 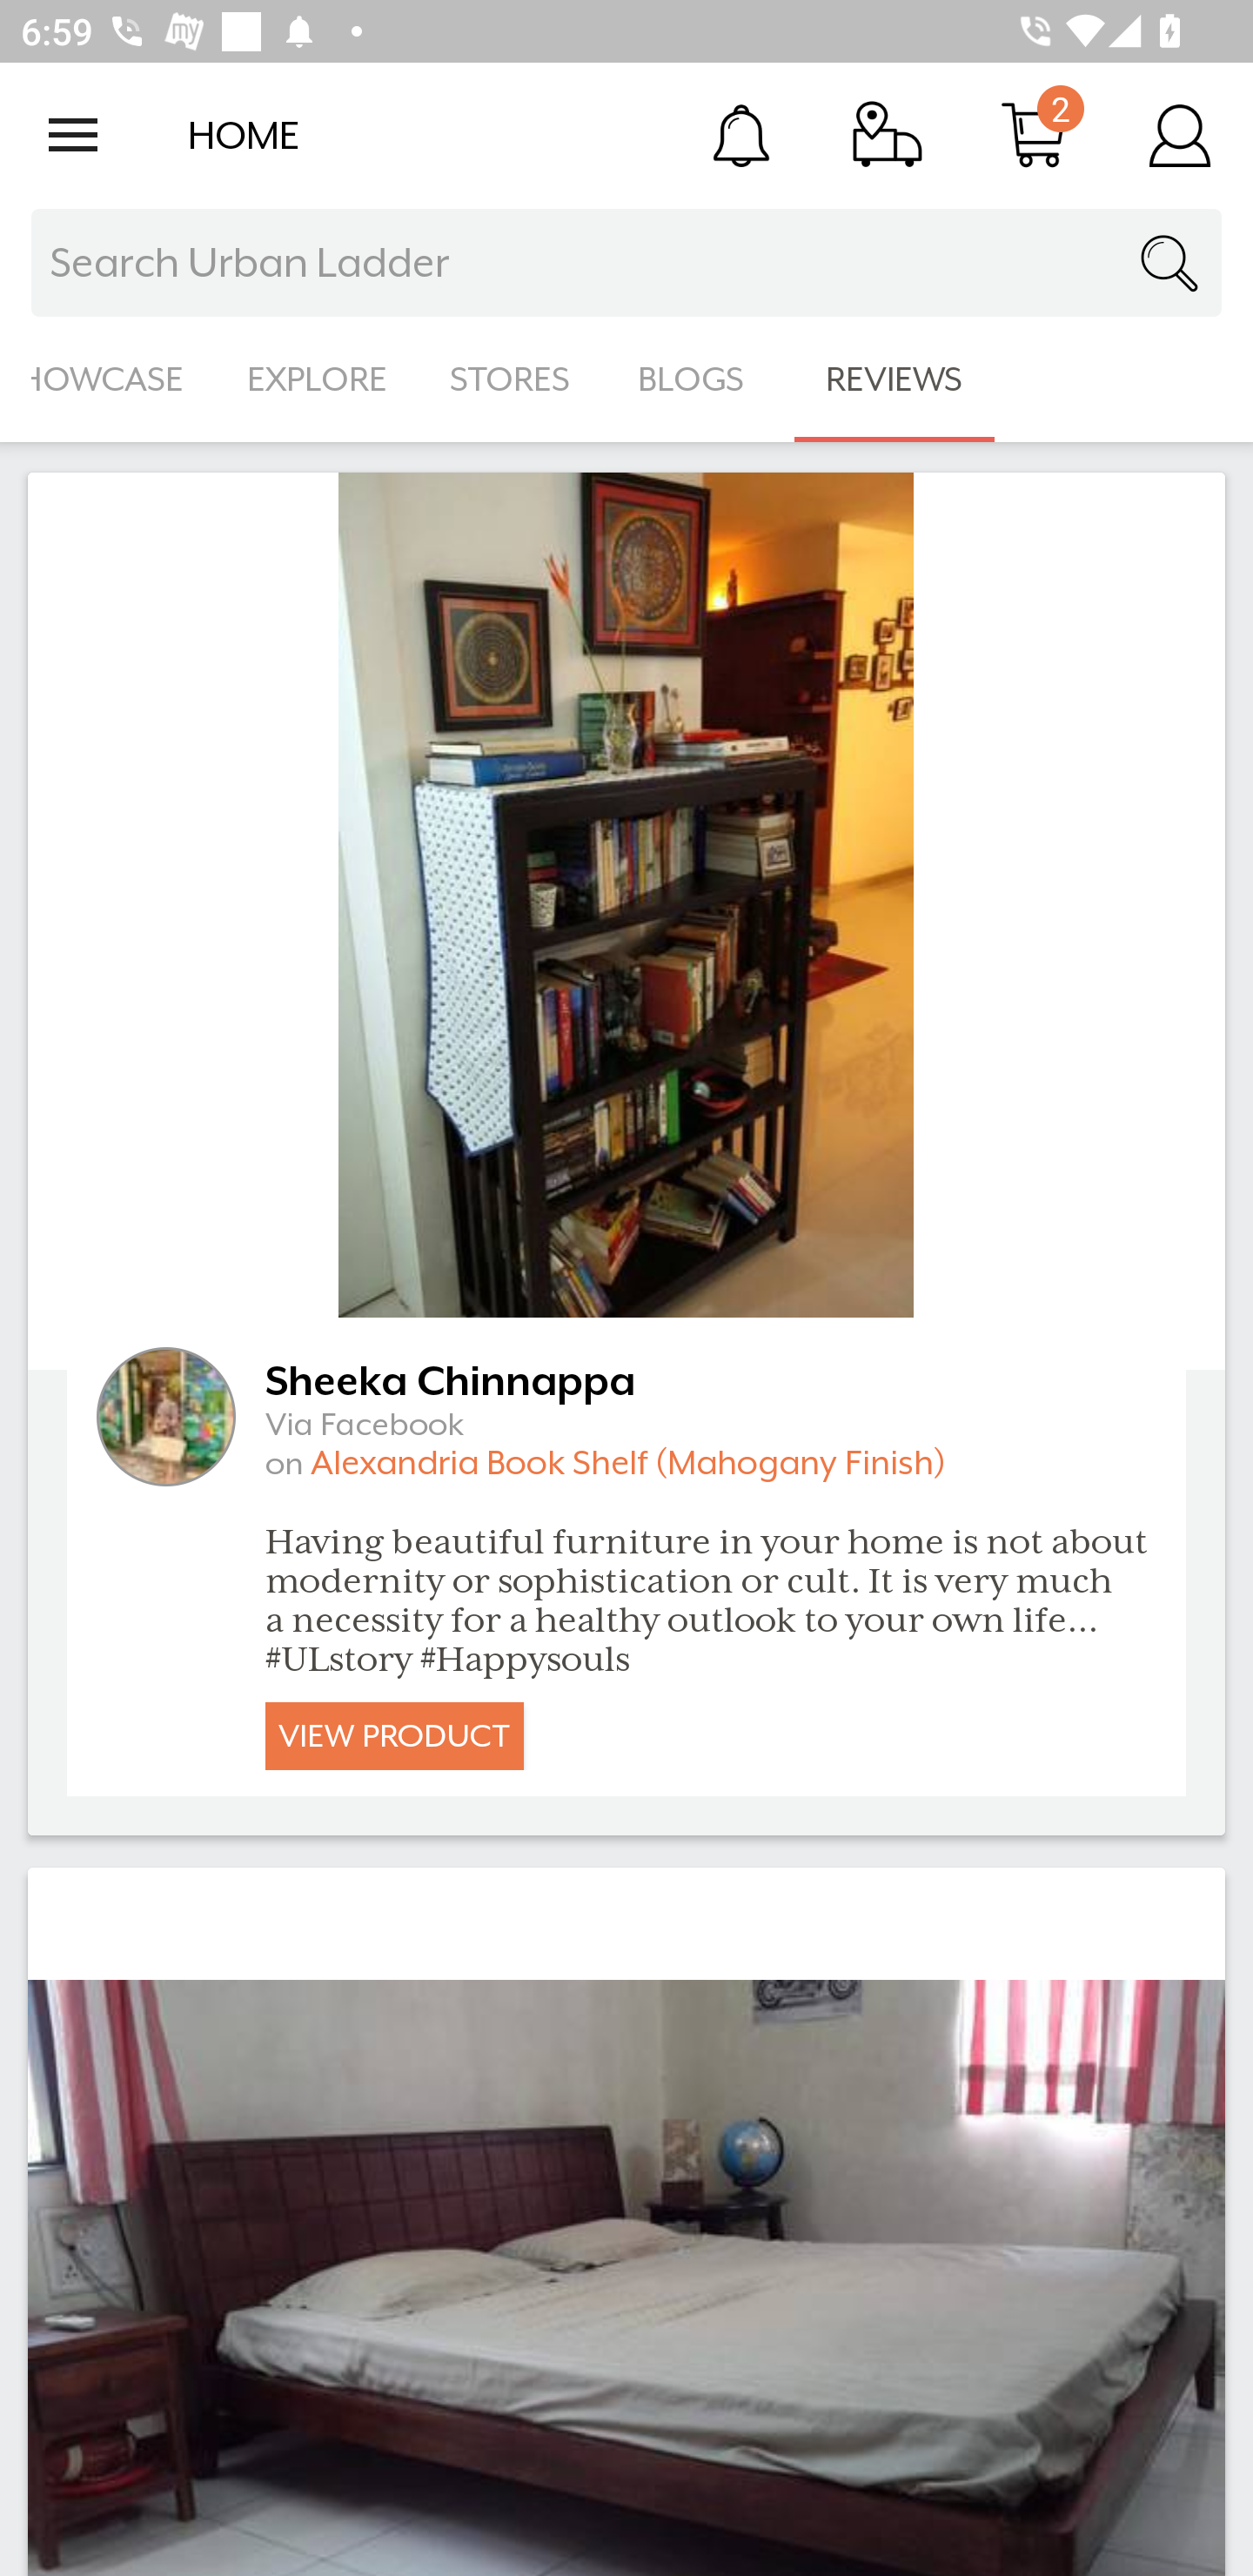 What do you see at coordinates (108, 379) in the screenshot?
I see `SHOWCASE` at bounding box center [108, 379].